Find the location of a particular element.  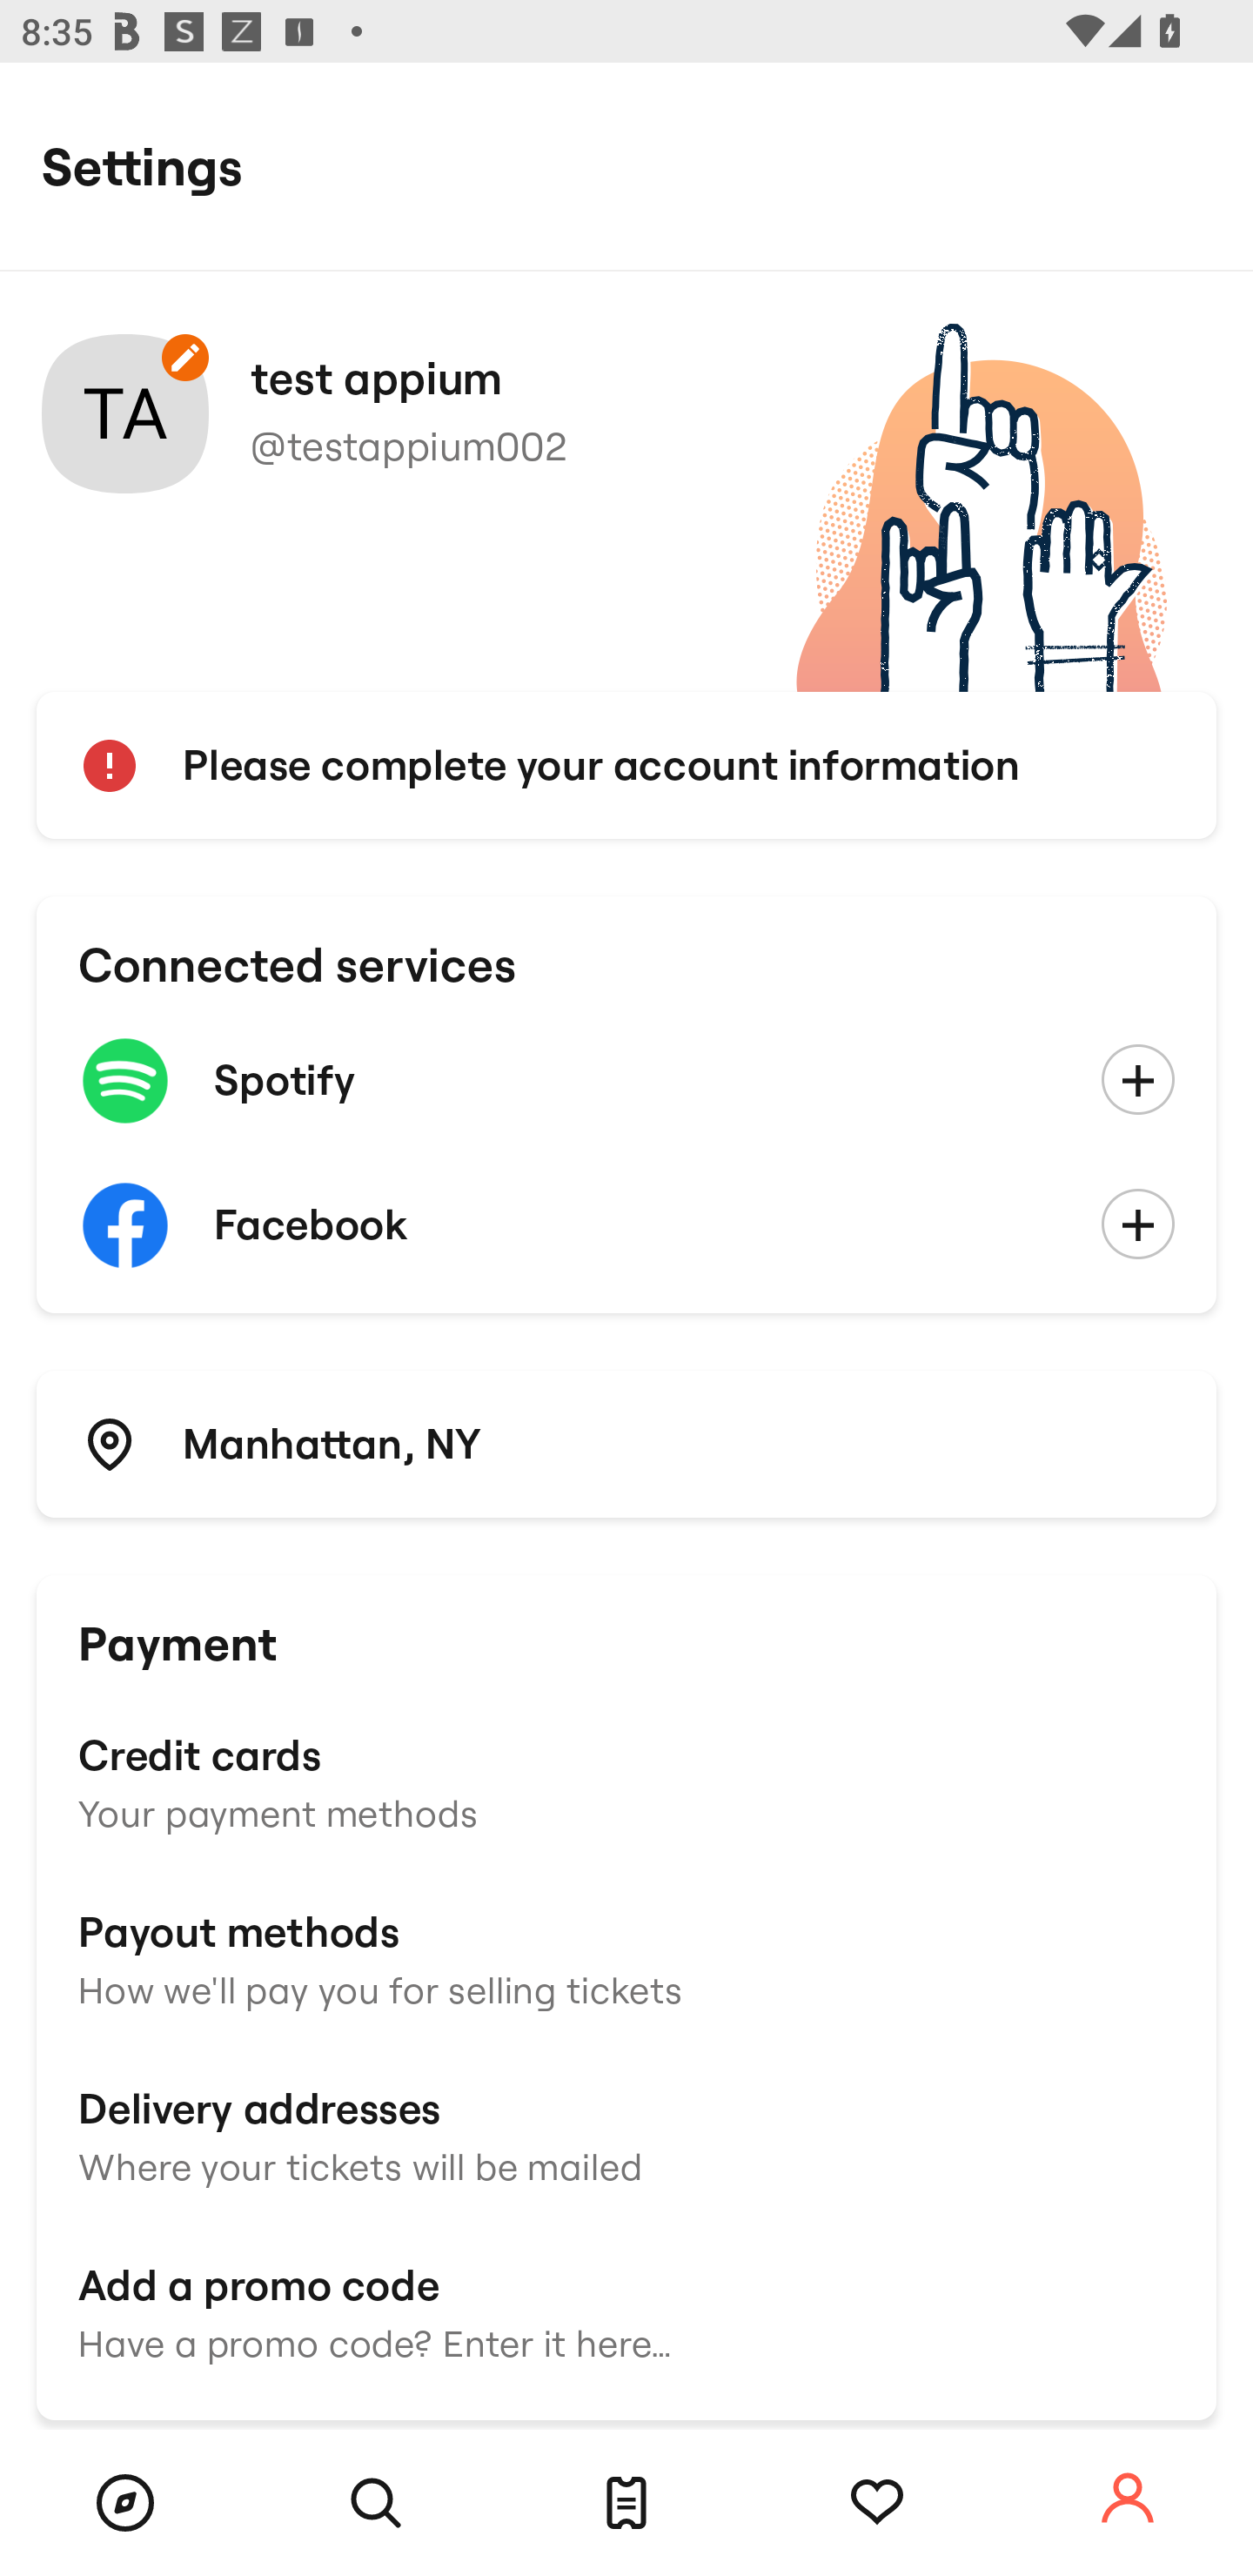

Your account photo is located at coordinates (125, 414).